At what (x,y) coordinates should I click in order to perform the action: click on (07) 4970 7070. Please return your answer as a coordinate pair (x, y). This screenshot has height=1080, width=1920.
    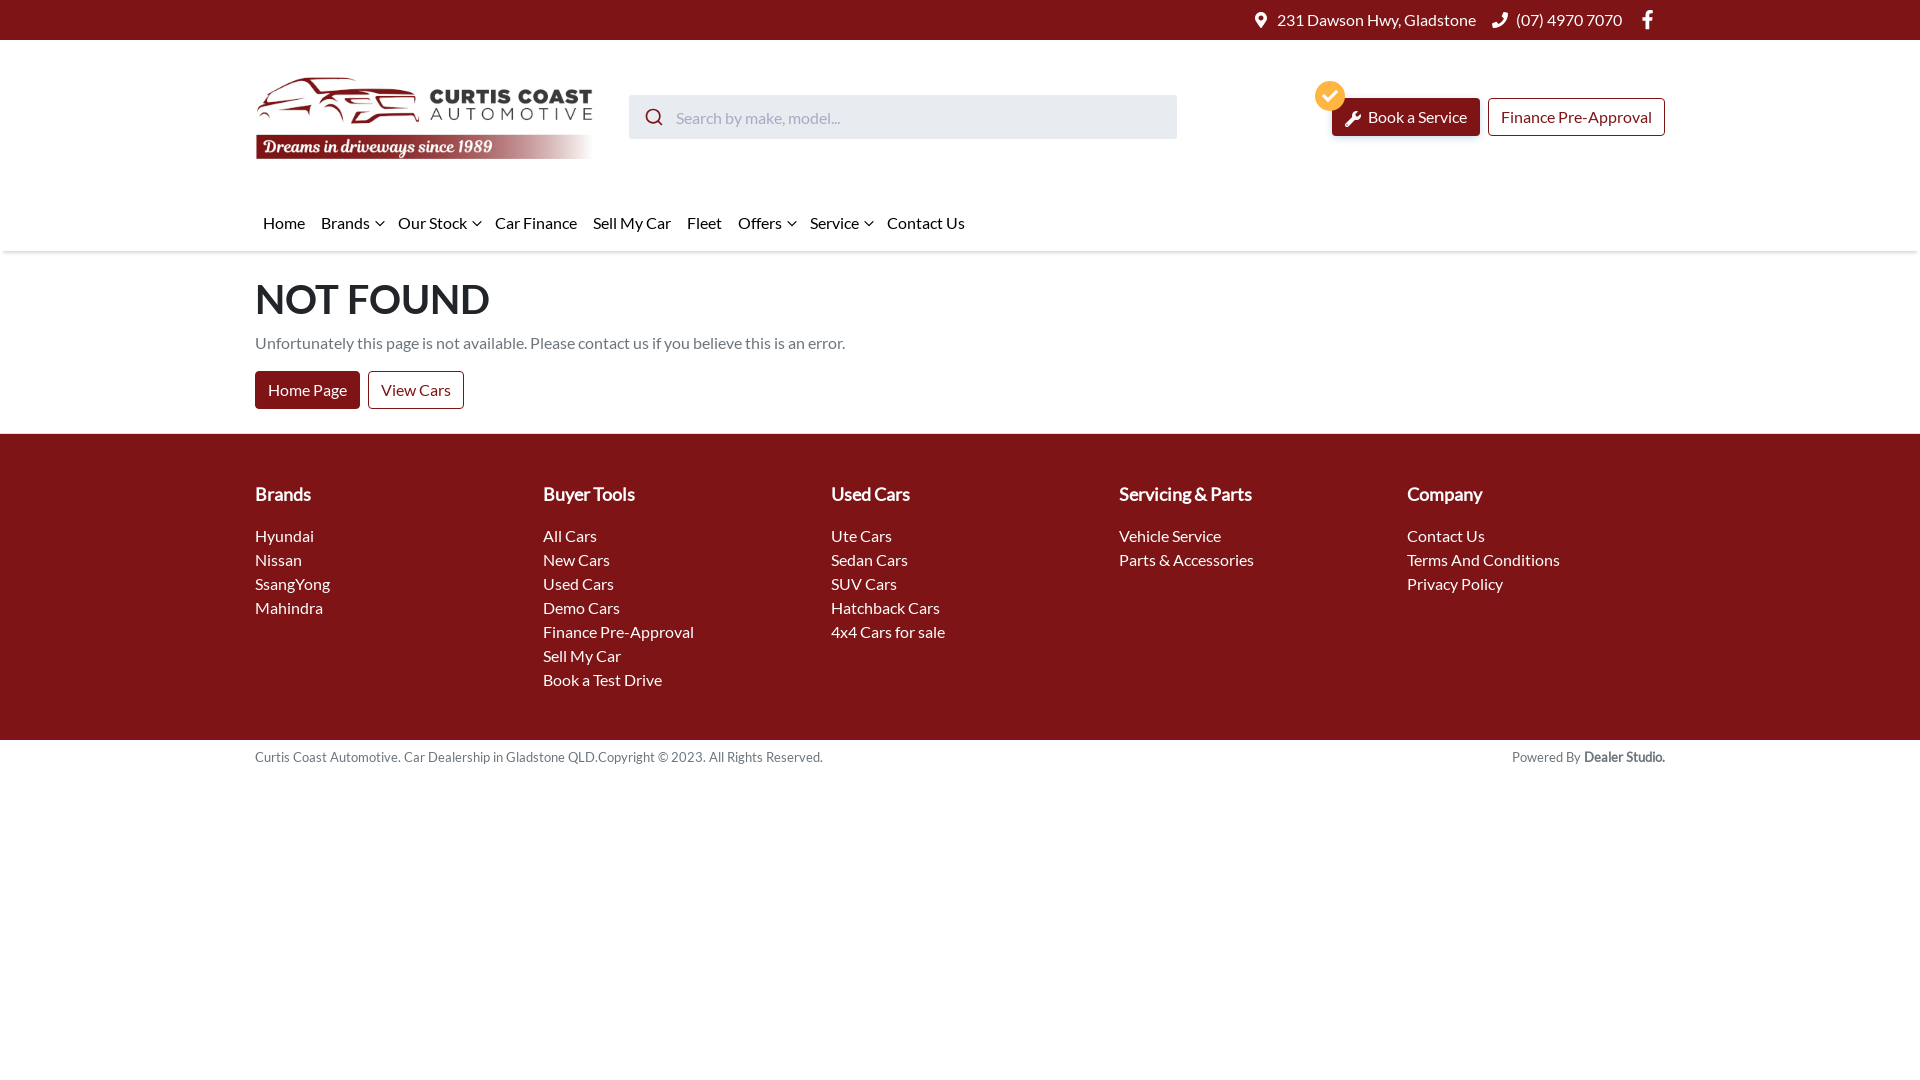
    Looking at the image, I should click on (1569, 20).